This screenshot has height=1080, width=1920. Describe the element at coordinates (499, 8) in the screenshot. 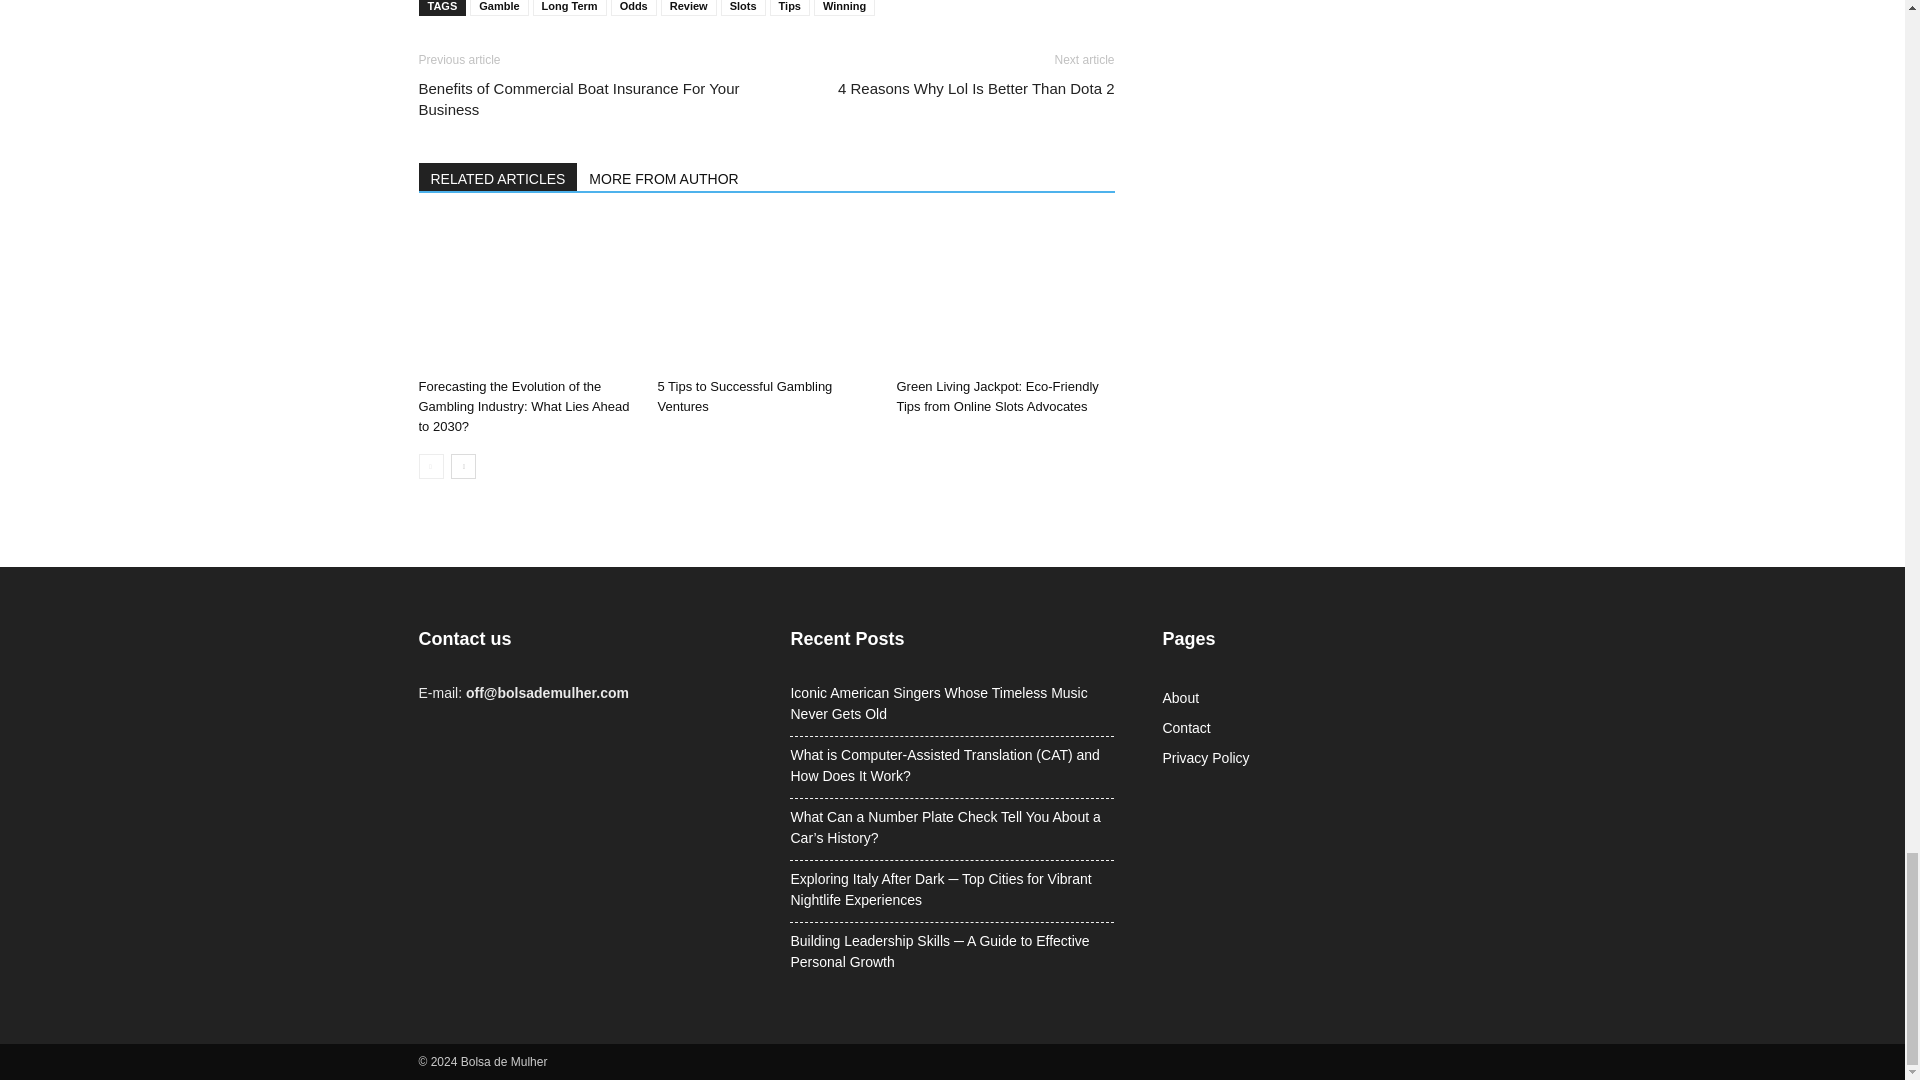

I see `Gamble` at that location.